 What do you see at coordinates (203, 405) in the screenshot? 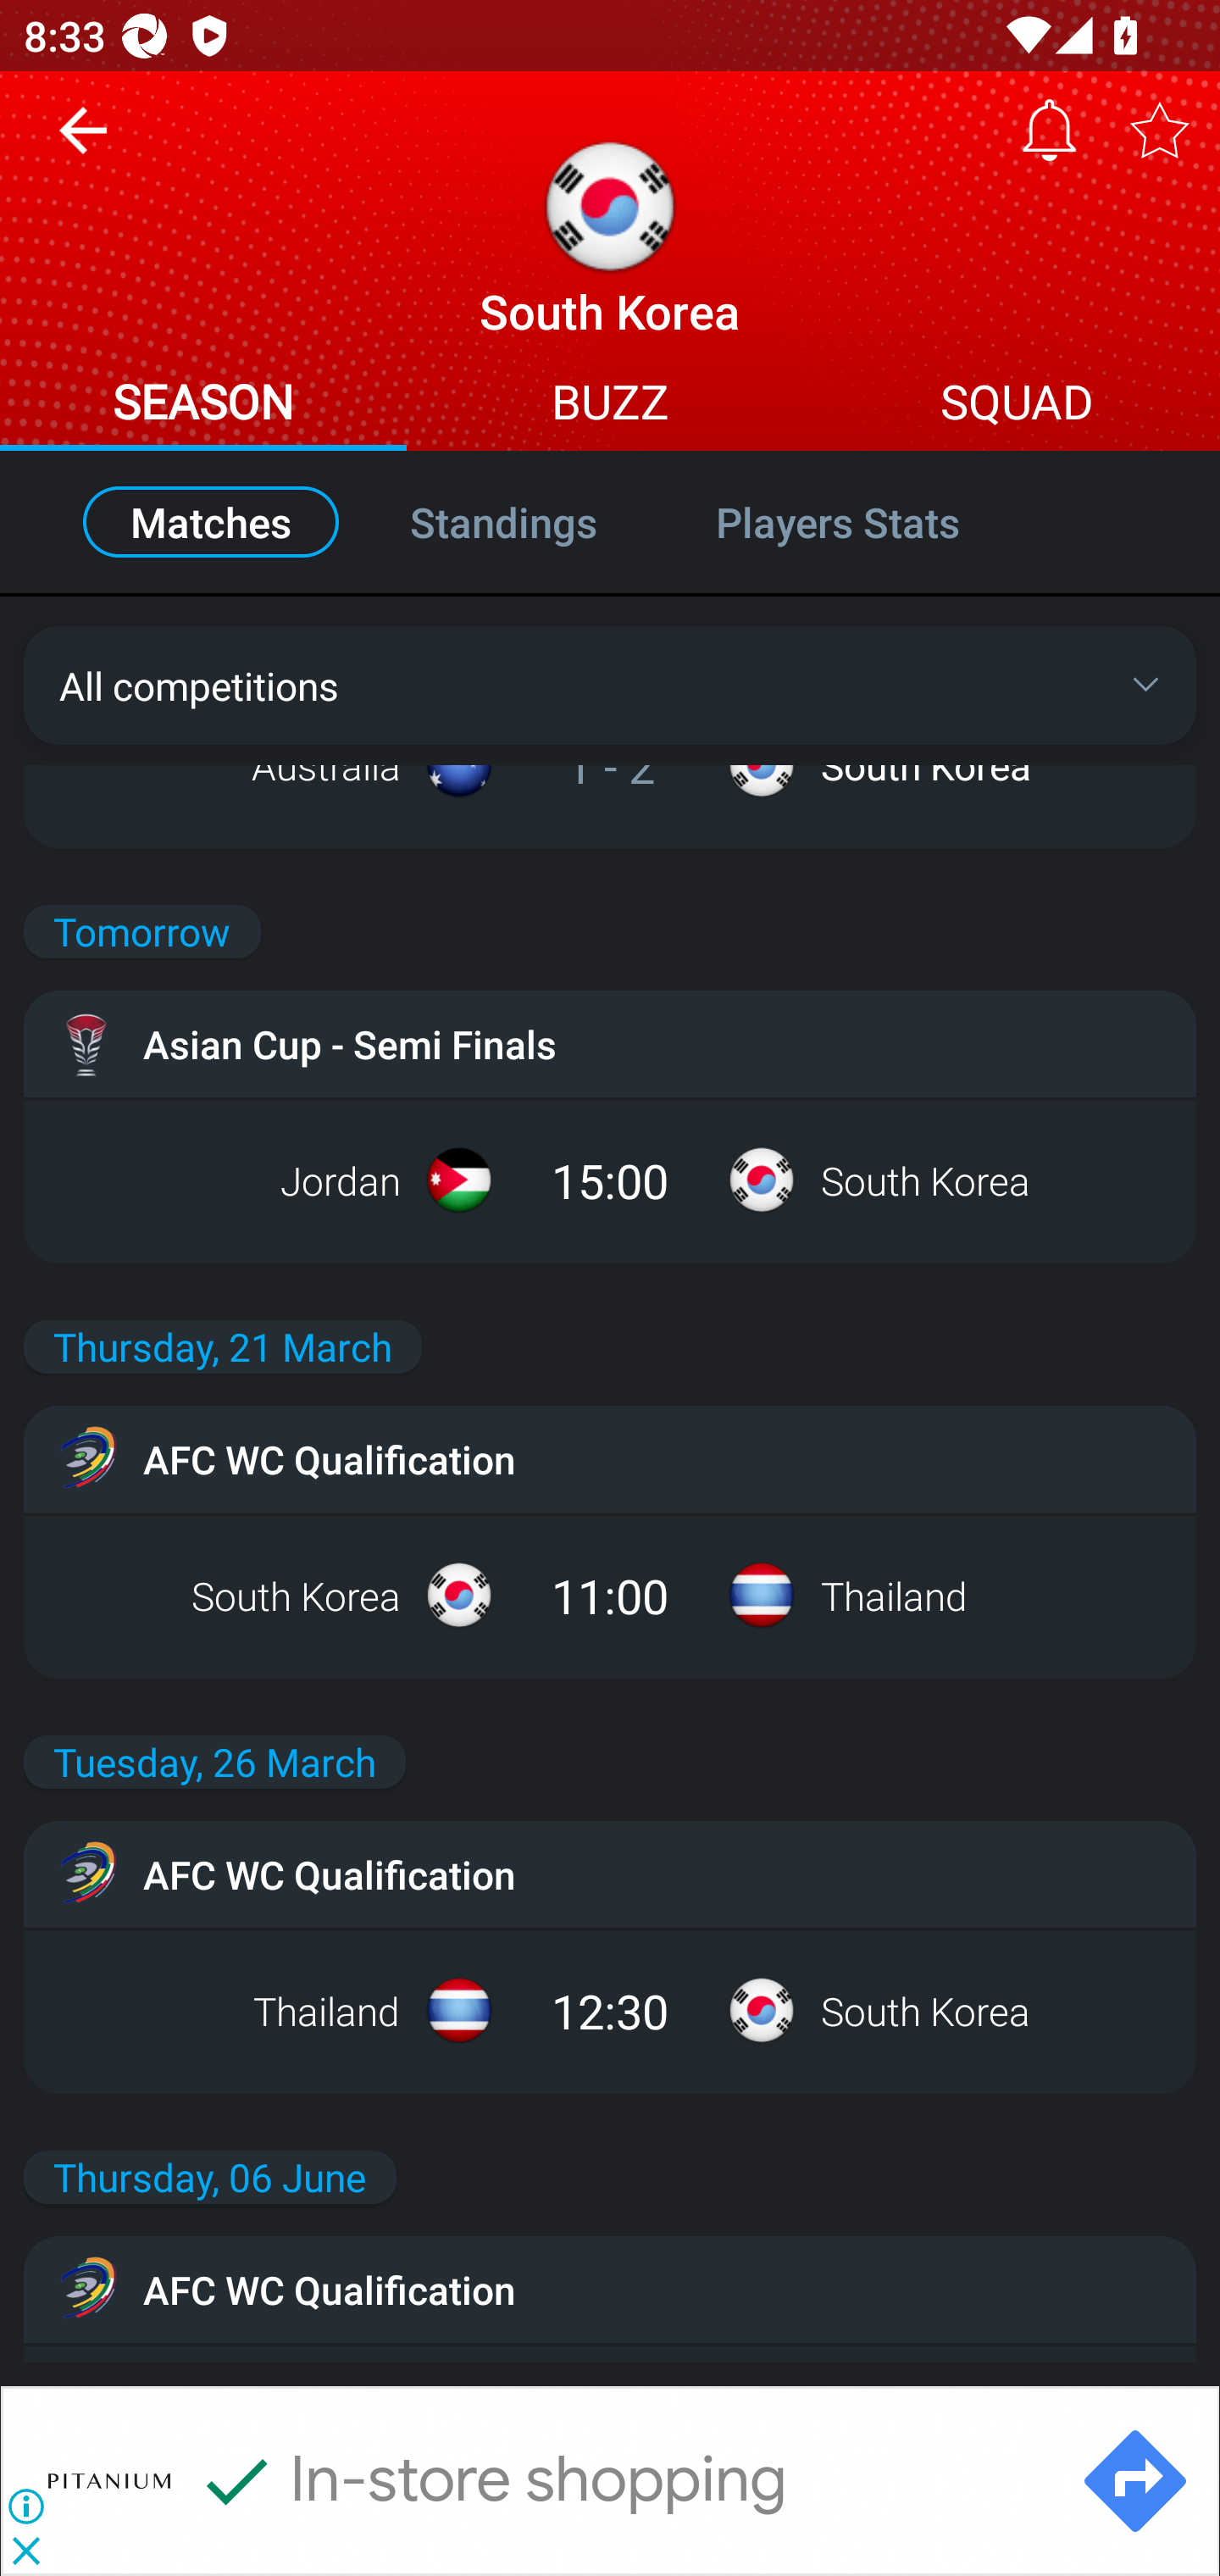
I see `SEASON` at bounding box center [203, 405].